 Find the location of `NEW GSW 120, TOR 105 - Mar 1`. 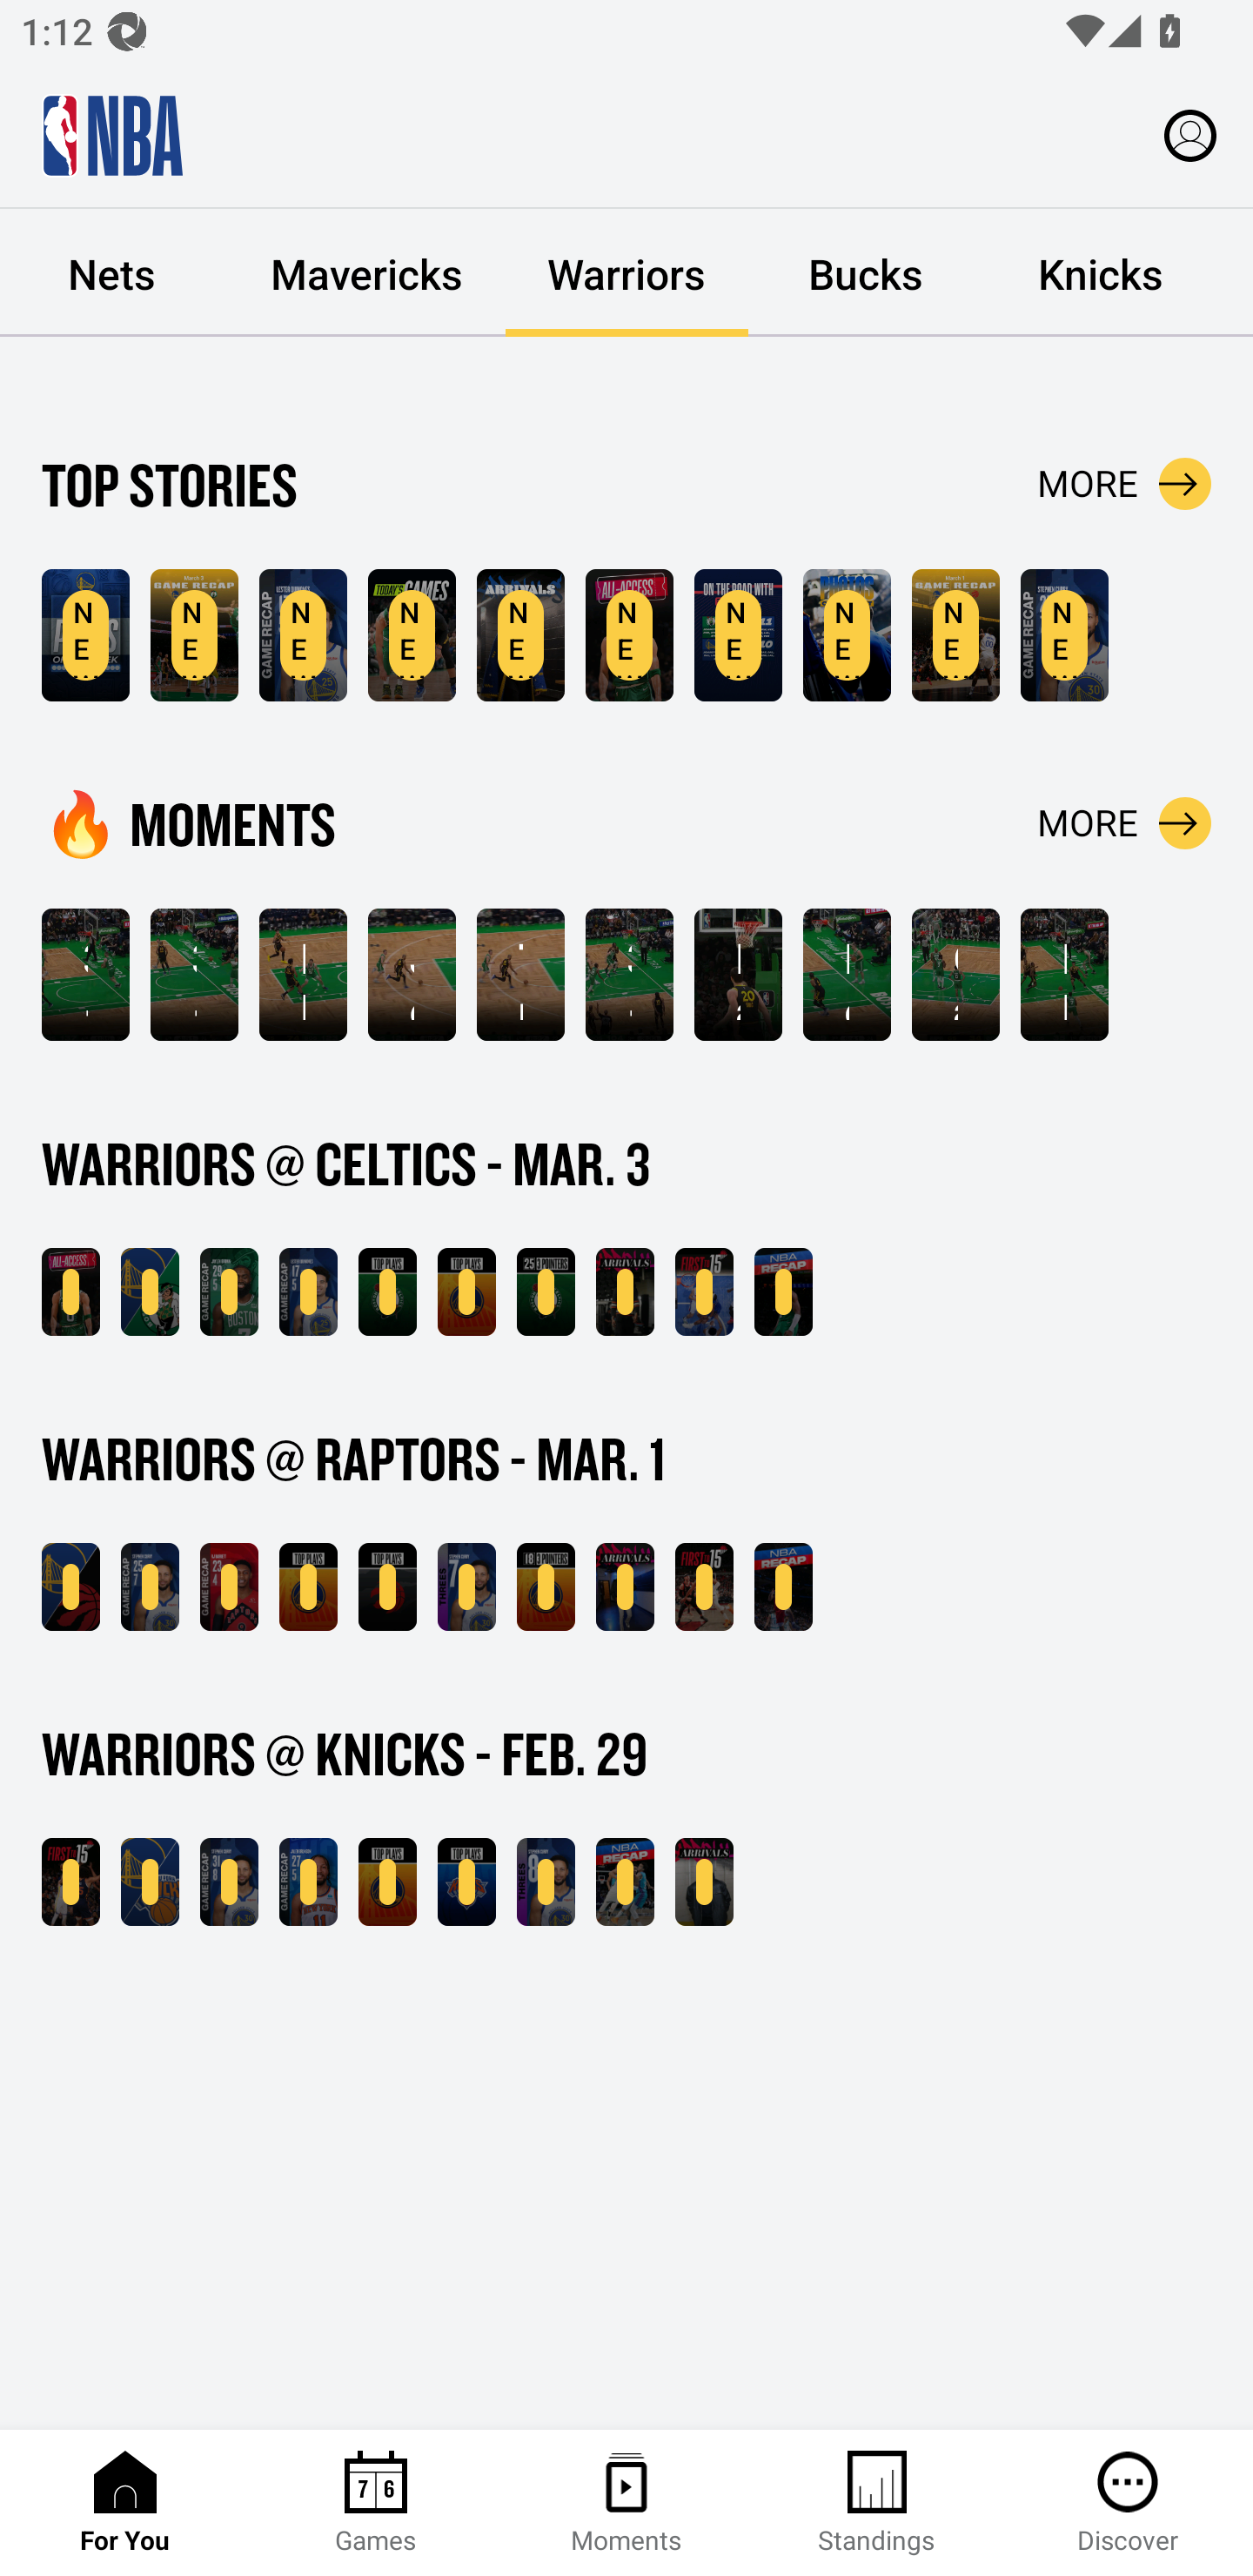

NEW GSW 120, TOR 105 - Mar 1 is located at coordinates (70, 1587).